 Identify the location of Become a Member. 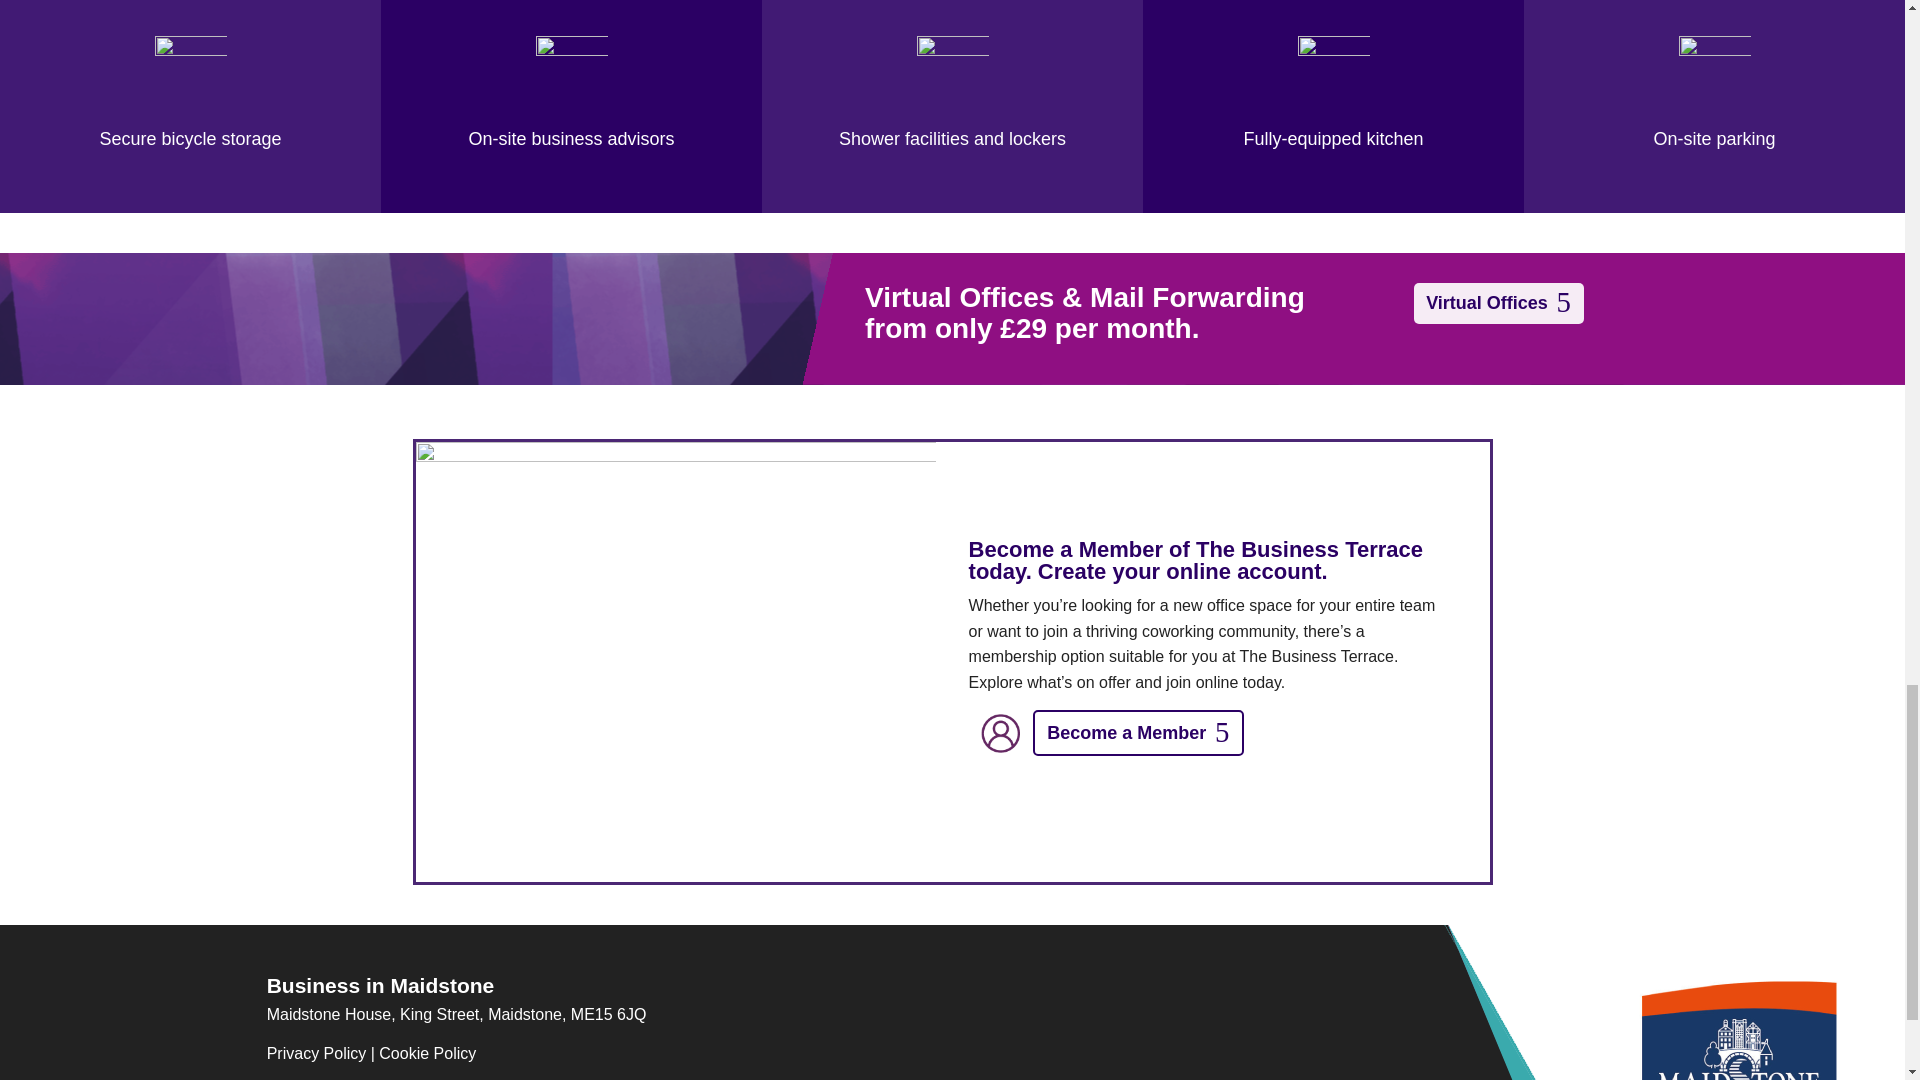
(1138, 732).